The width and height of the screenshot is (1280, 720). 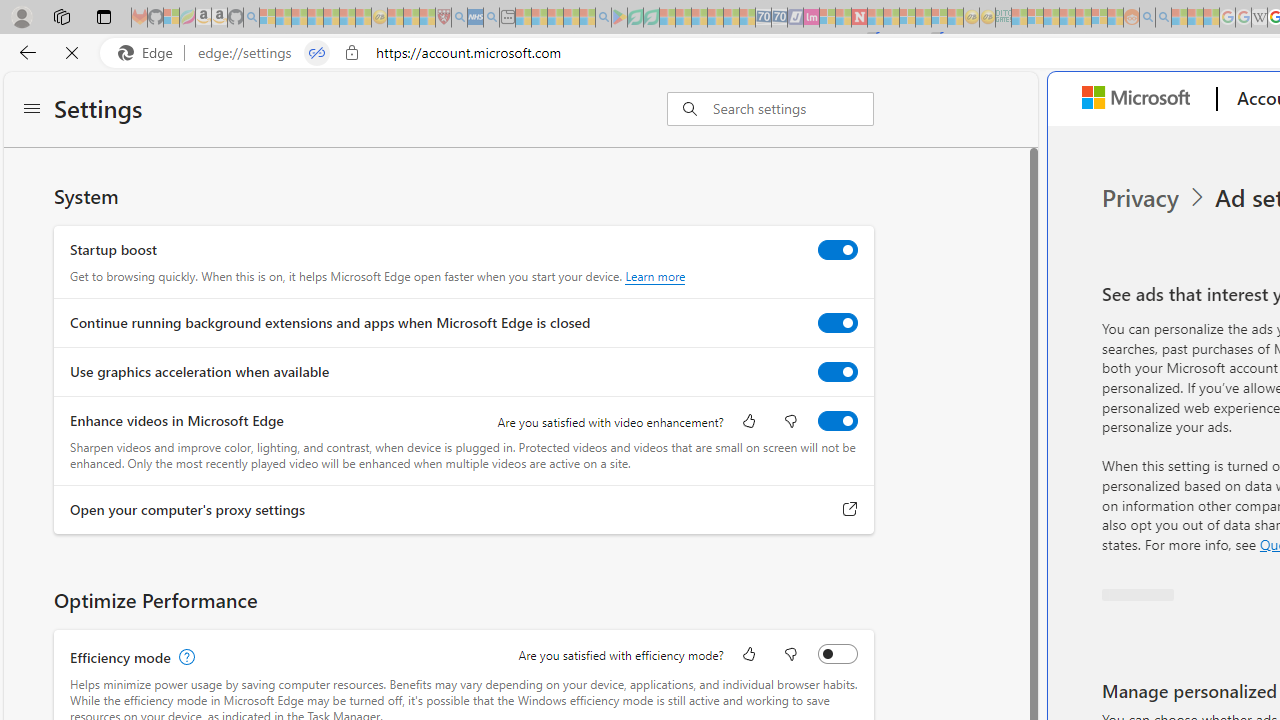 What do you see at coordinates (635, 18) in the screenshot?
I see `Terms of Use Agreement - Sleeping` at bounding box center [635, 18].